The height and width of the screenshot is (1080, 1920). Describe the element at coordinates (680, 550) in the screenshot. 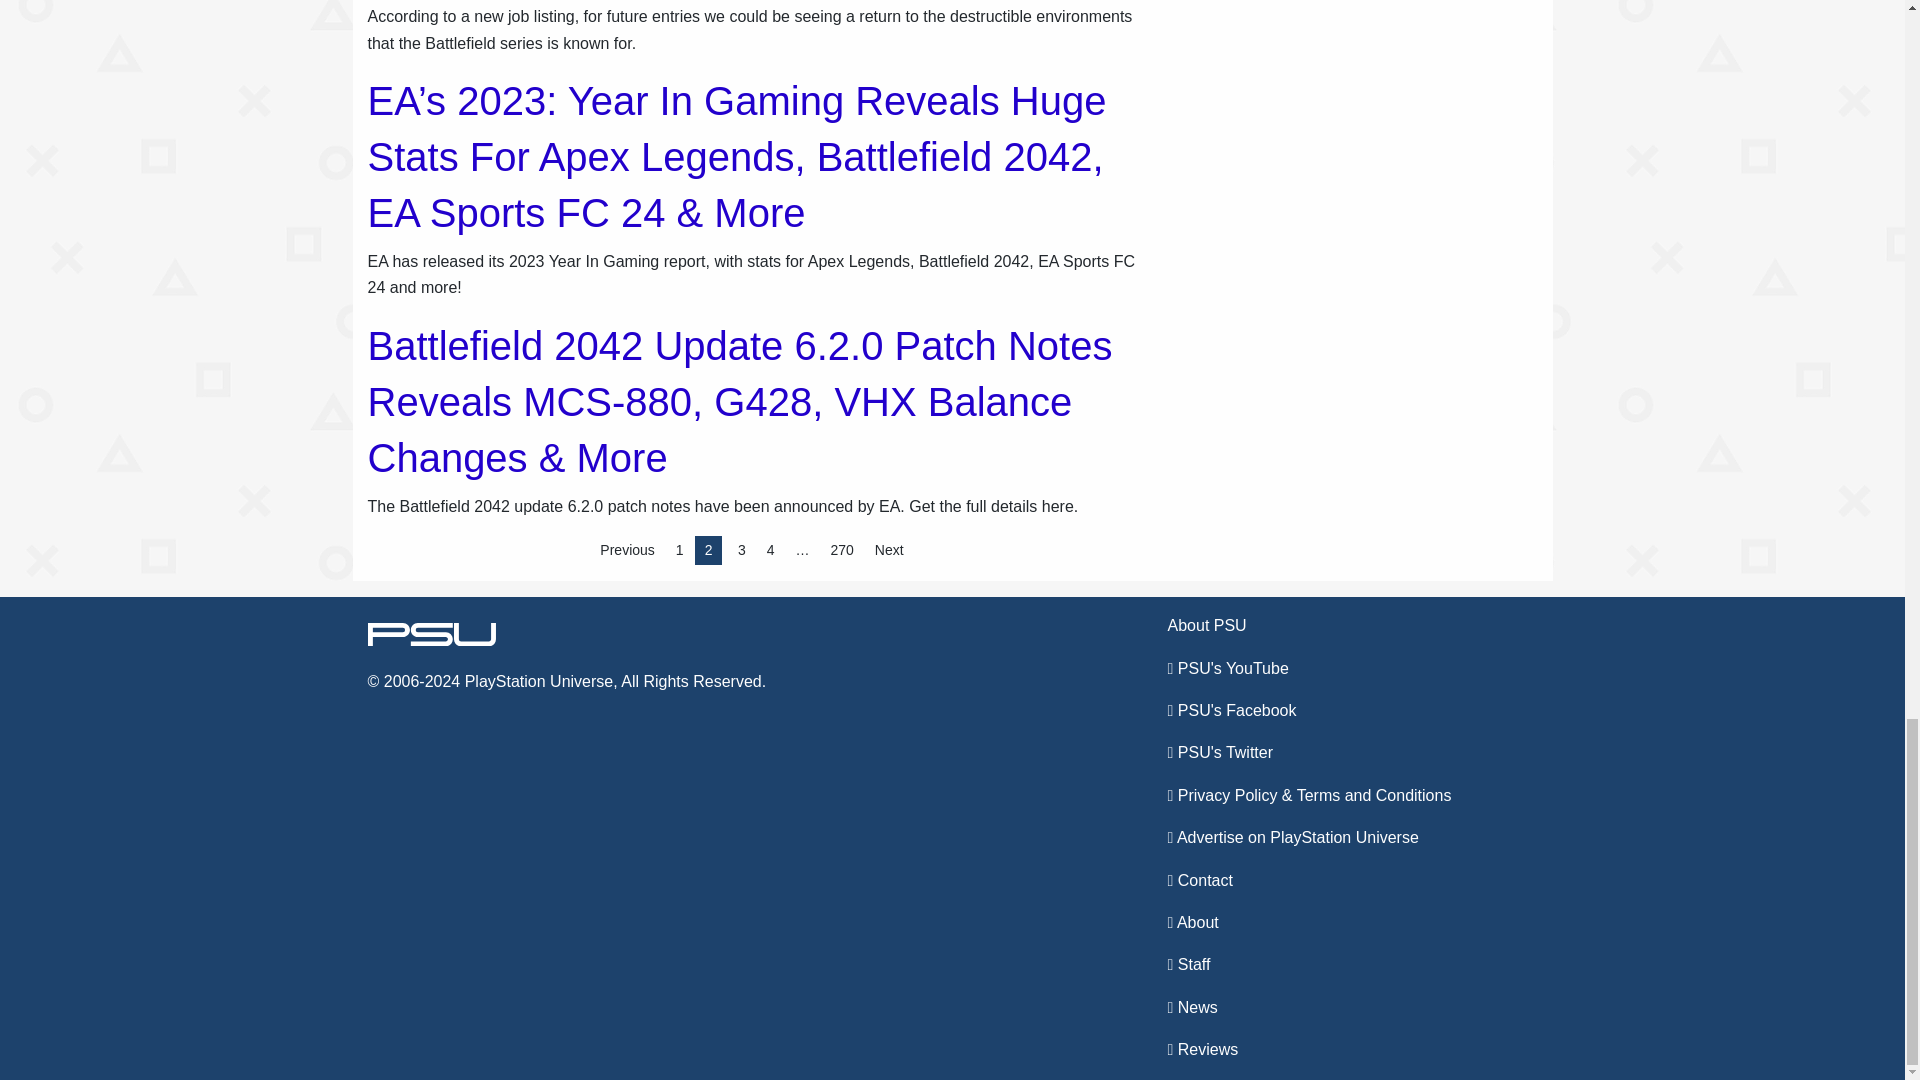

I see `1` at that location.